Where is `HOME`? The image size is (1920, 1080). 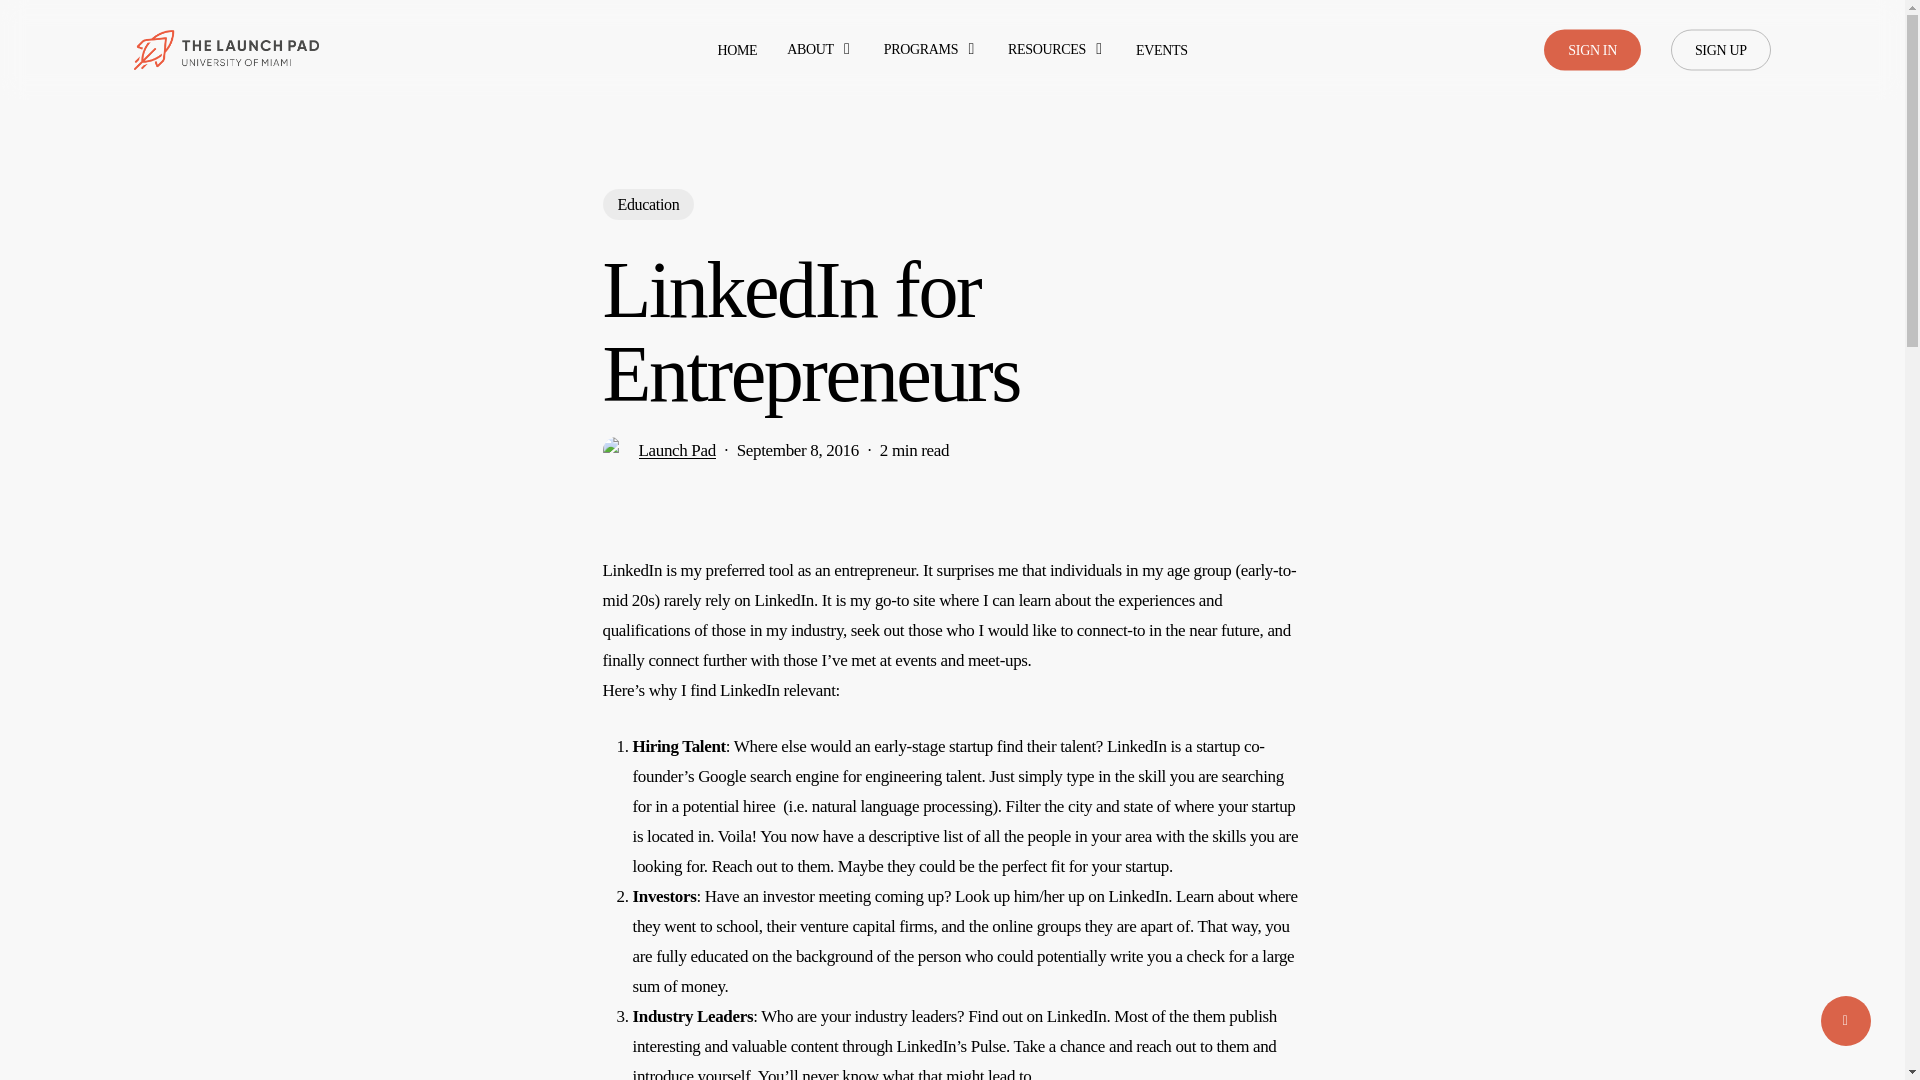 HOME is located at coordinates (736, 50).